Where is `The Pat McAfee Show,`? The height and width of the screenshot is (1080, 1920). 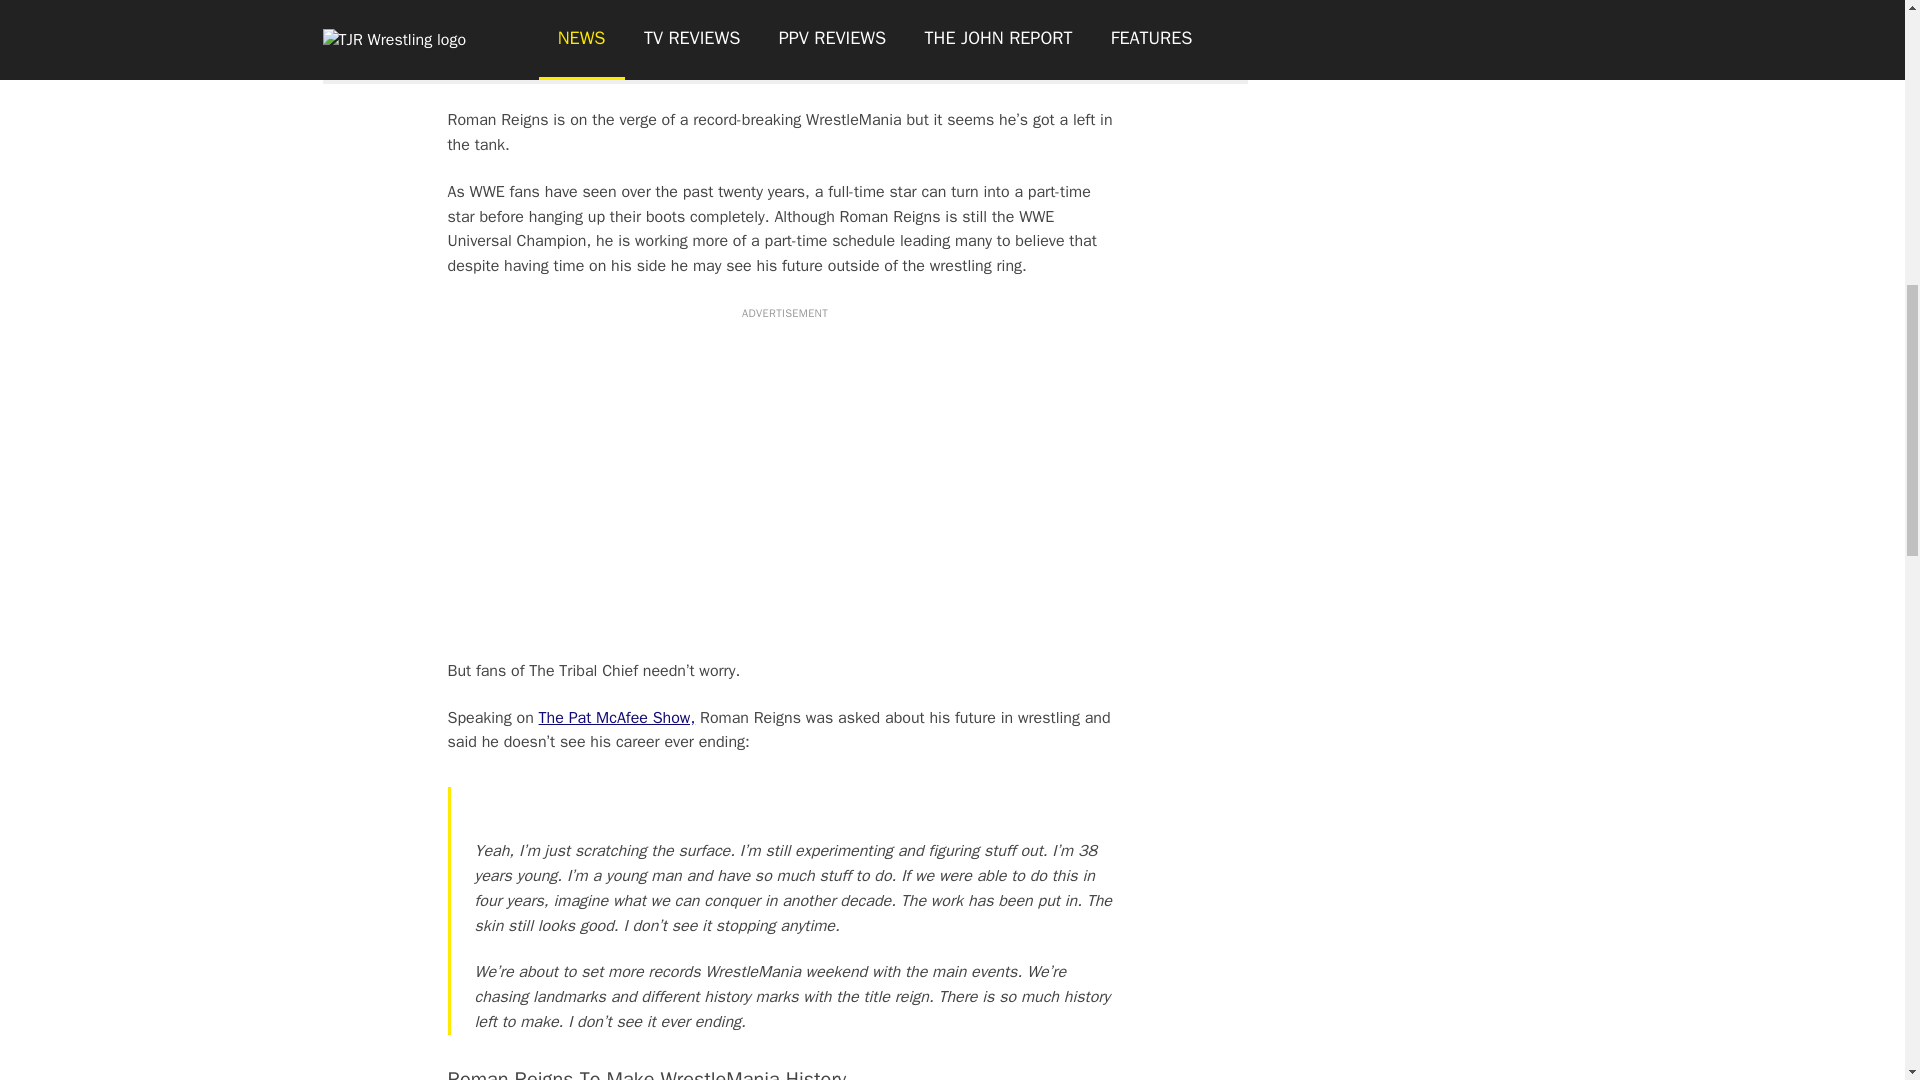 The Pat McAfee Show, is located at coordinates (617, 718).